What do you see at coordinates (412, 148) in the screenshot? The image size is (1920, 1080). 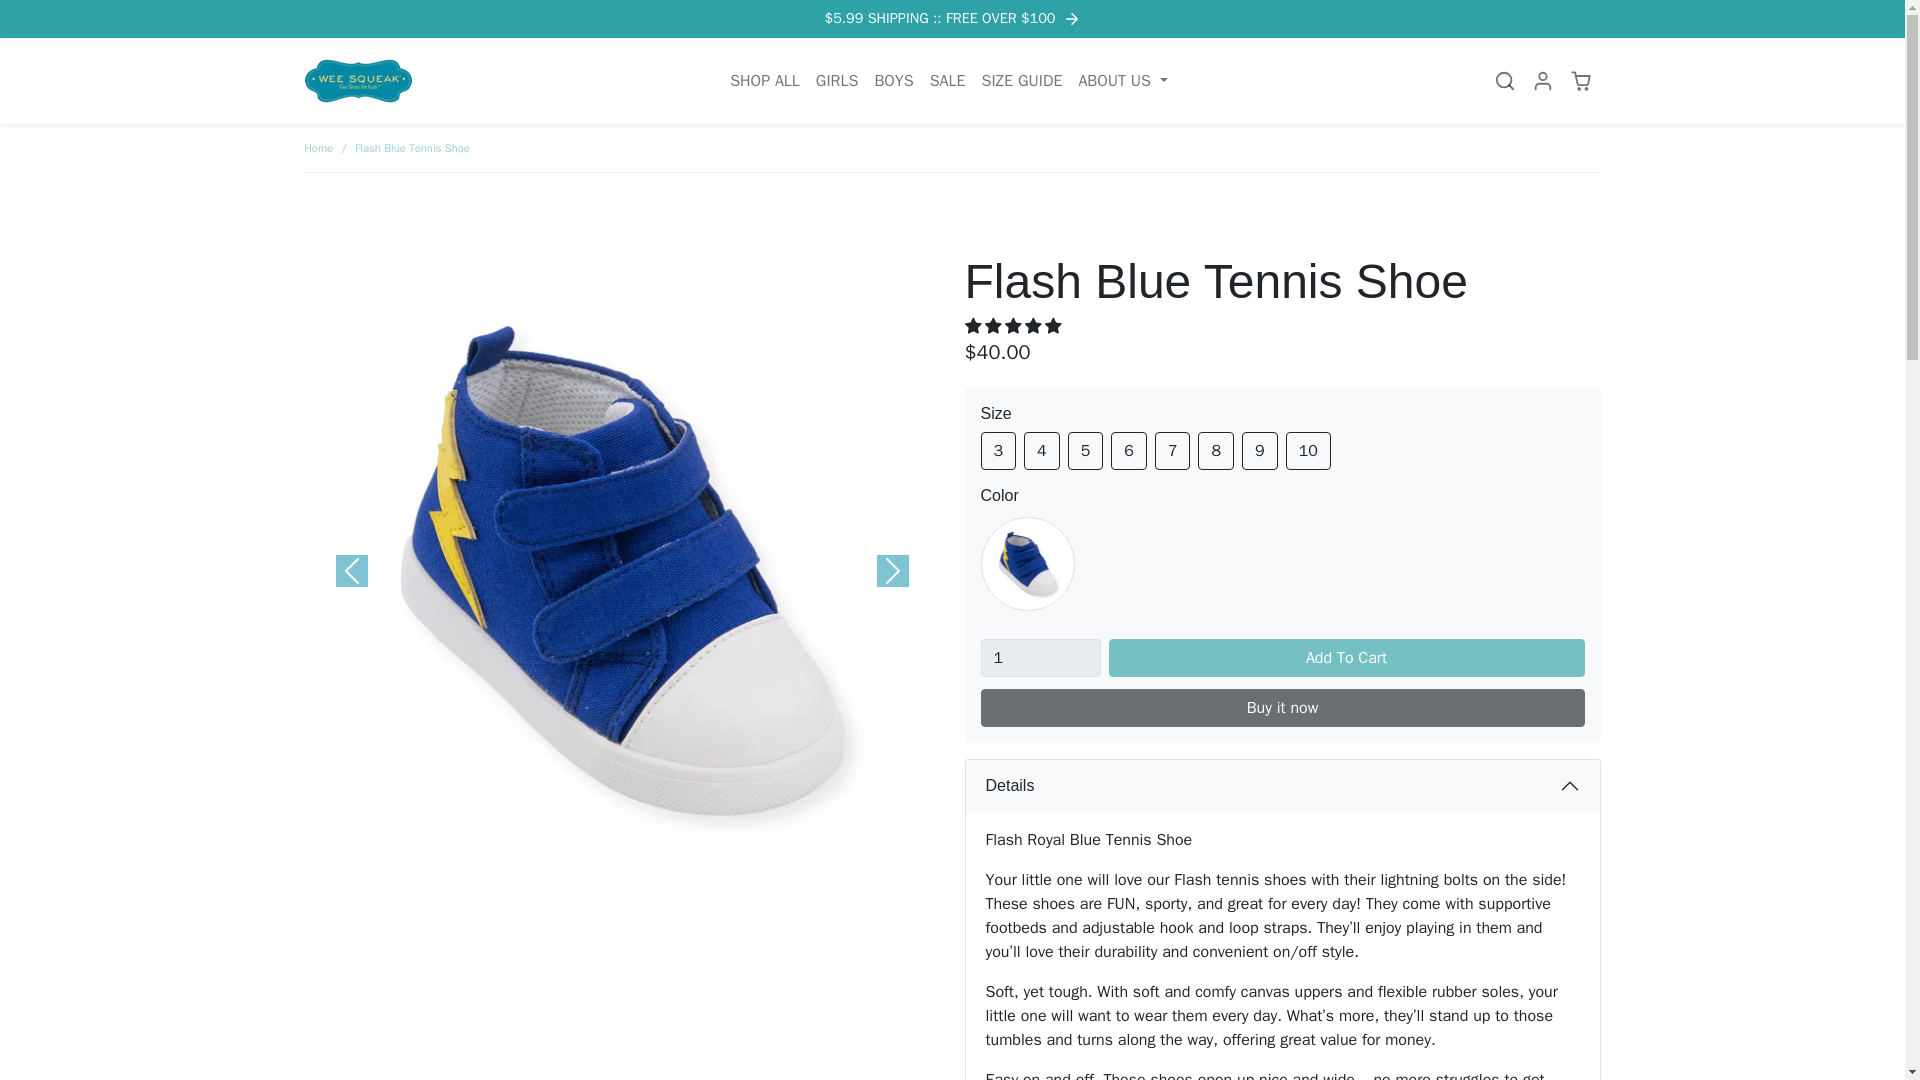 I see `Flash Blue Tennis Shoe` at bounding box center [412, 148].